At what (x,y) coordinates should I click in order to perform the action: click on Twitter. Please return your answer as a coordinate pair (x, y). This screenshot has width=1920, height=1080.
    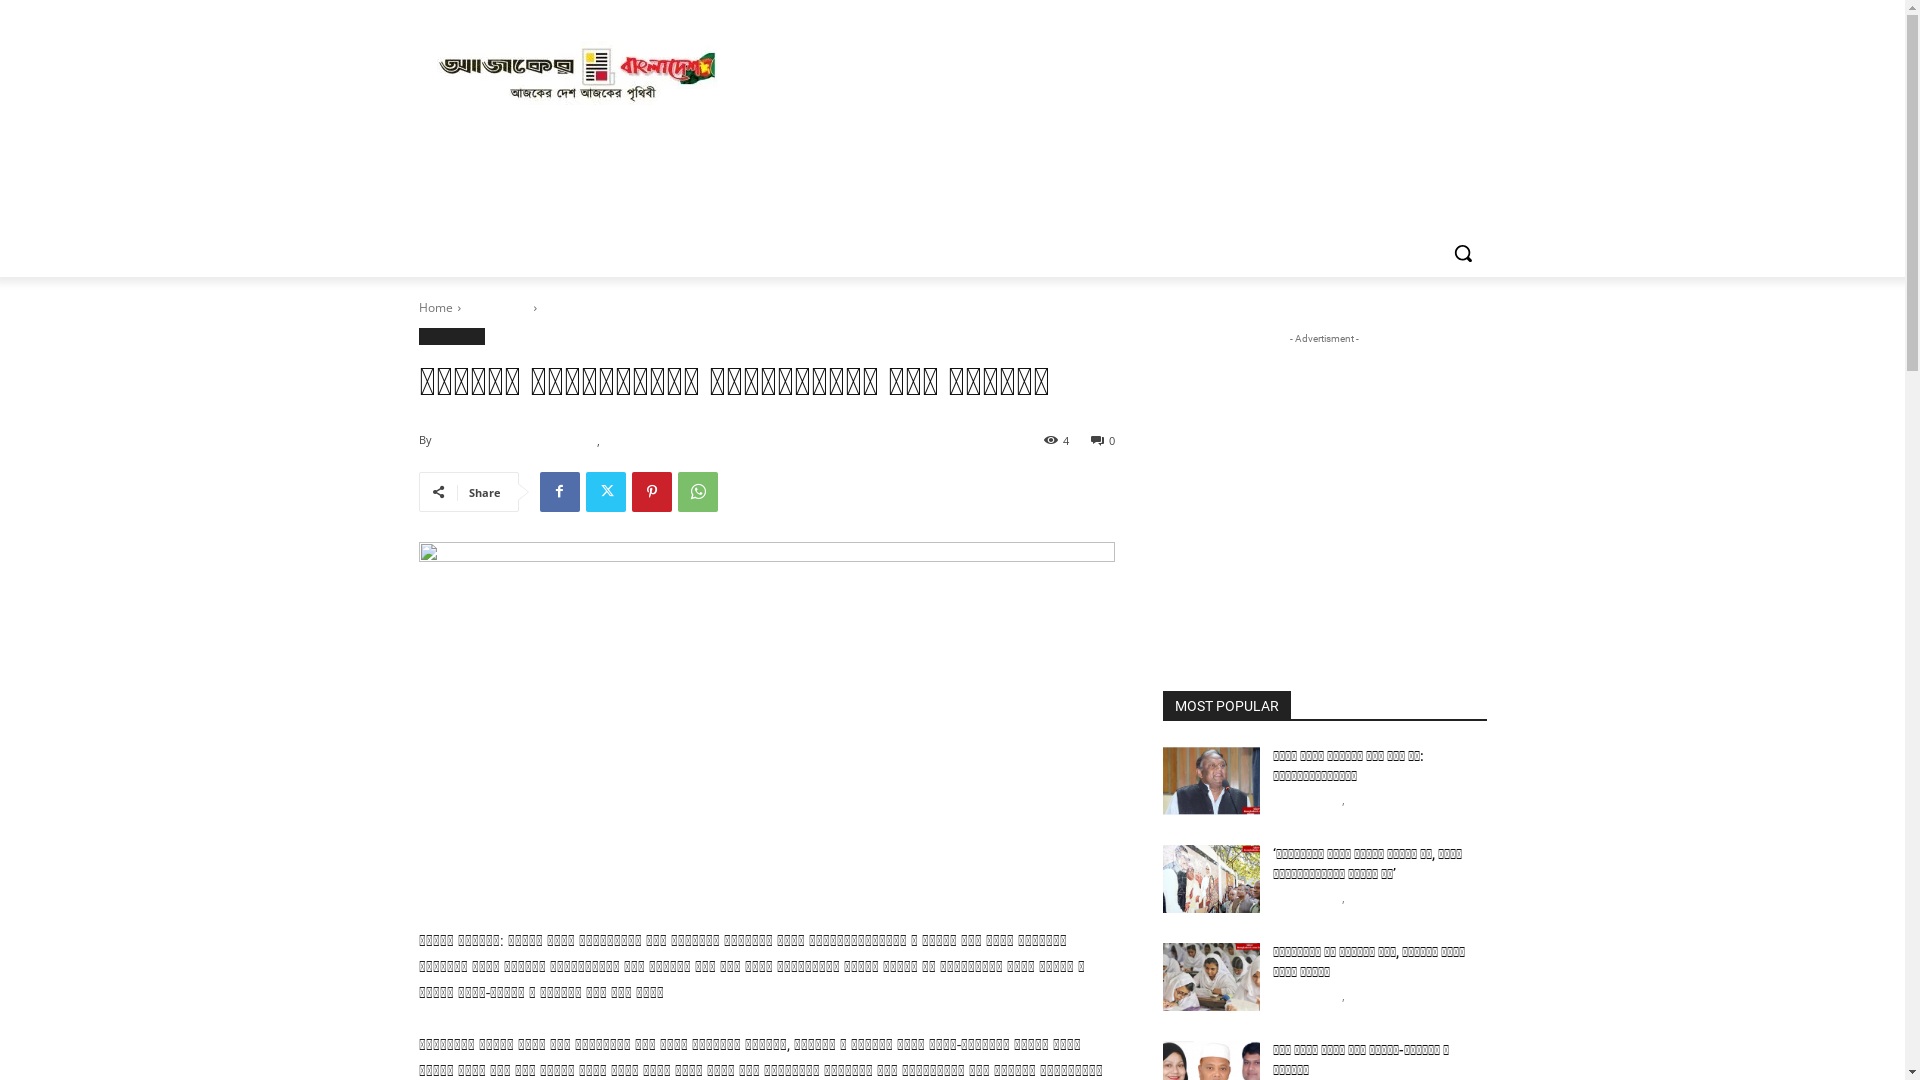
    Looking at the image, I should click on (606, 492).